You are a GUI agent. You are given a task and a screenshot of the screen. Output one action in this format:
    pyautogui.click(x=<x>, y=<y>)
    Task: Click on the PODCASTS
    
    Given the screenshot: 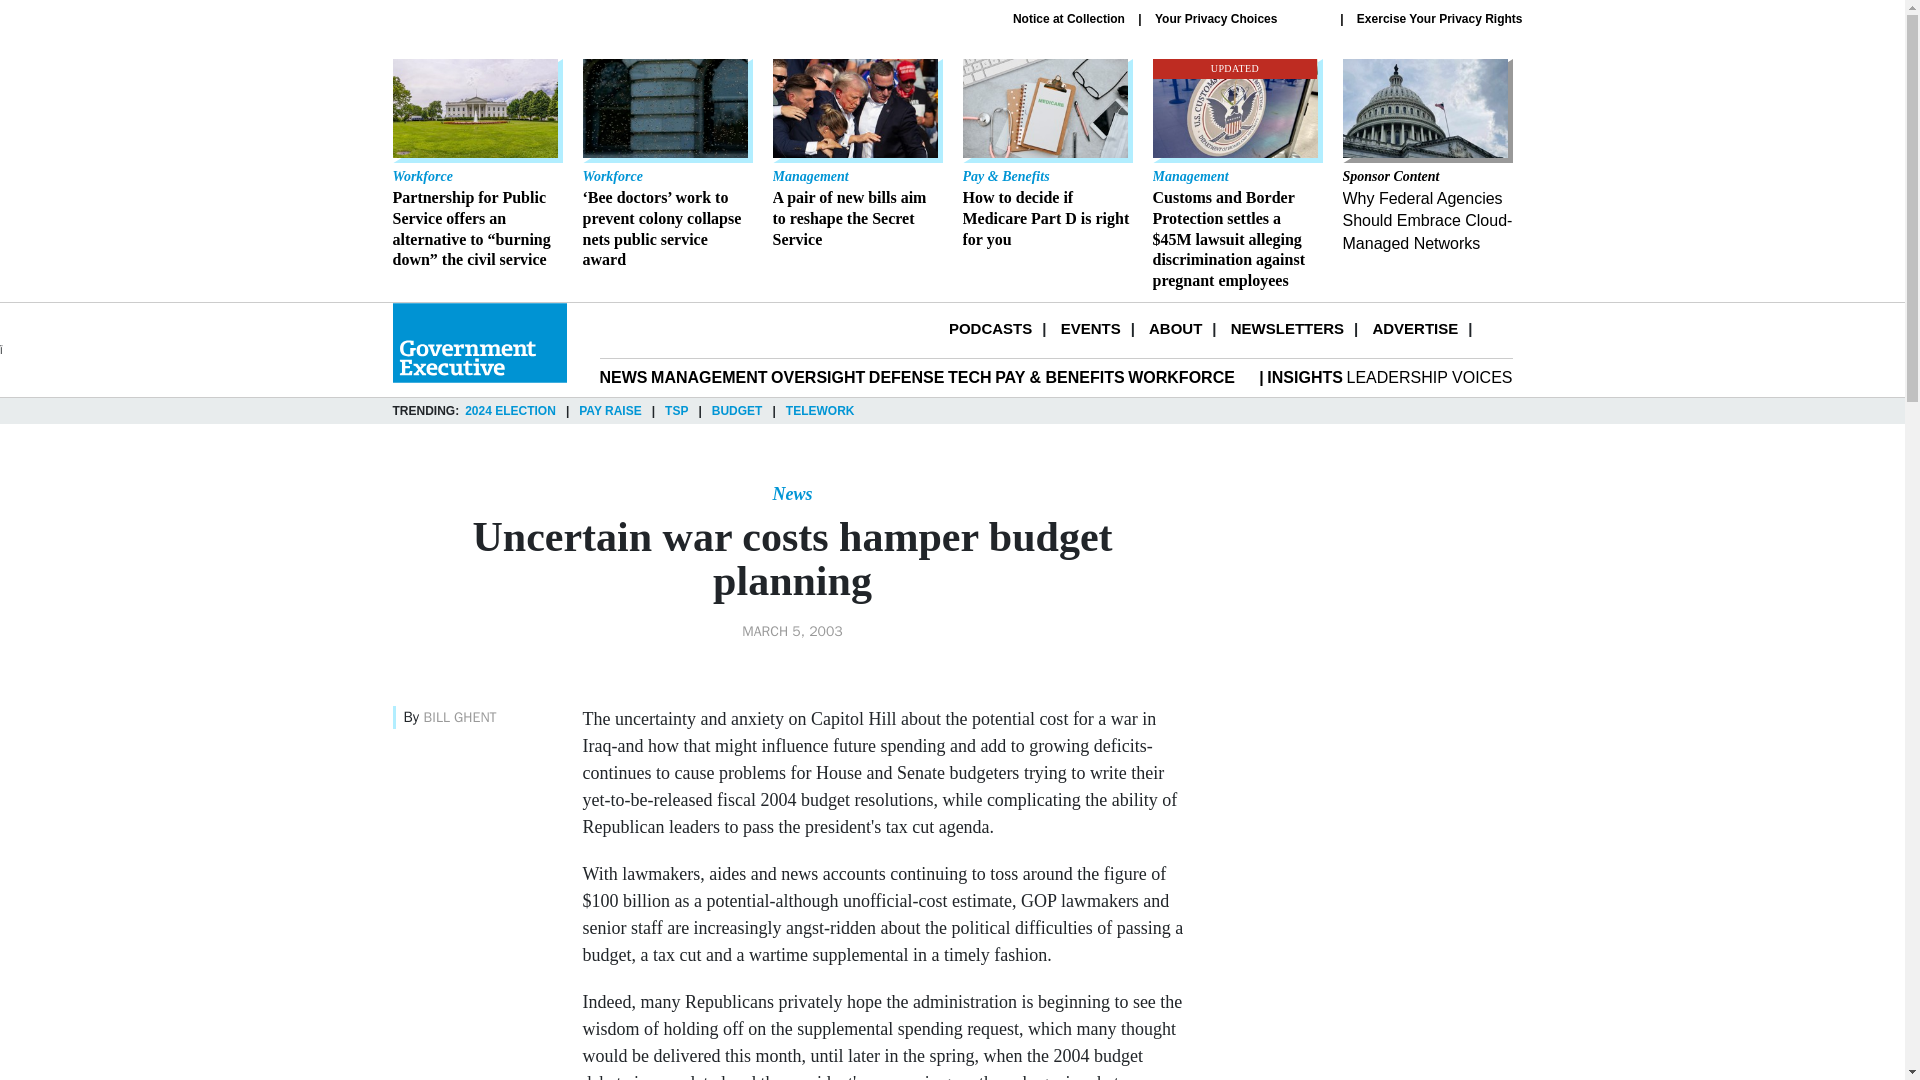 What is the action you would take?
    pyautogui.click(x=990, y=328)
    